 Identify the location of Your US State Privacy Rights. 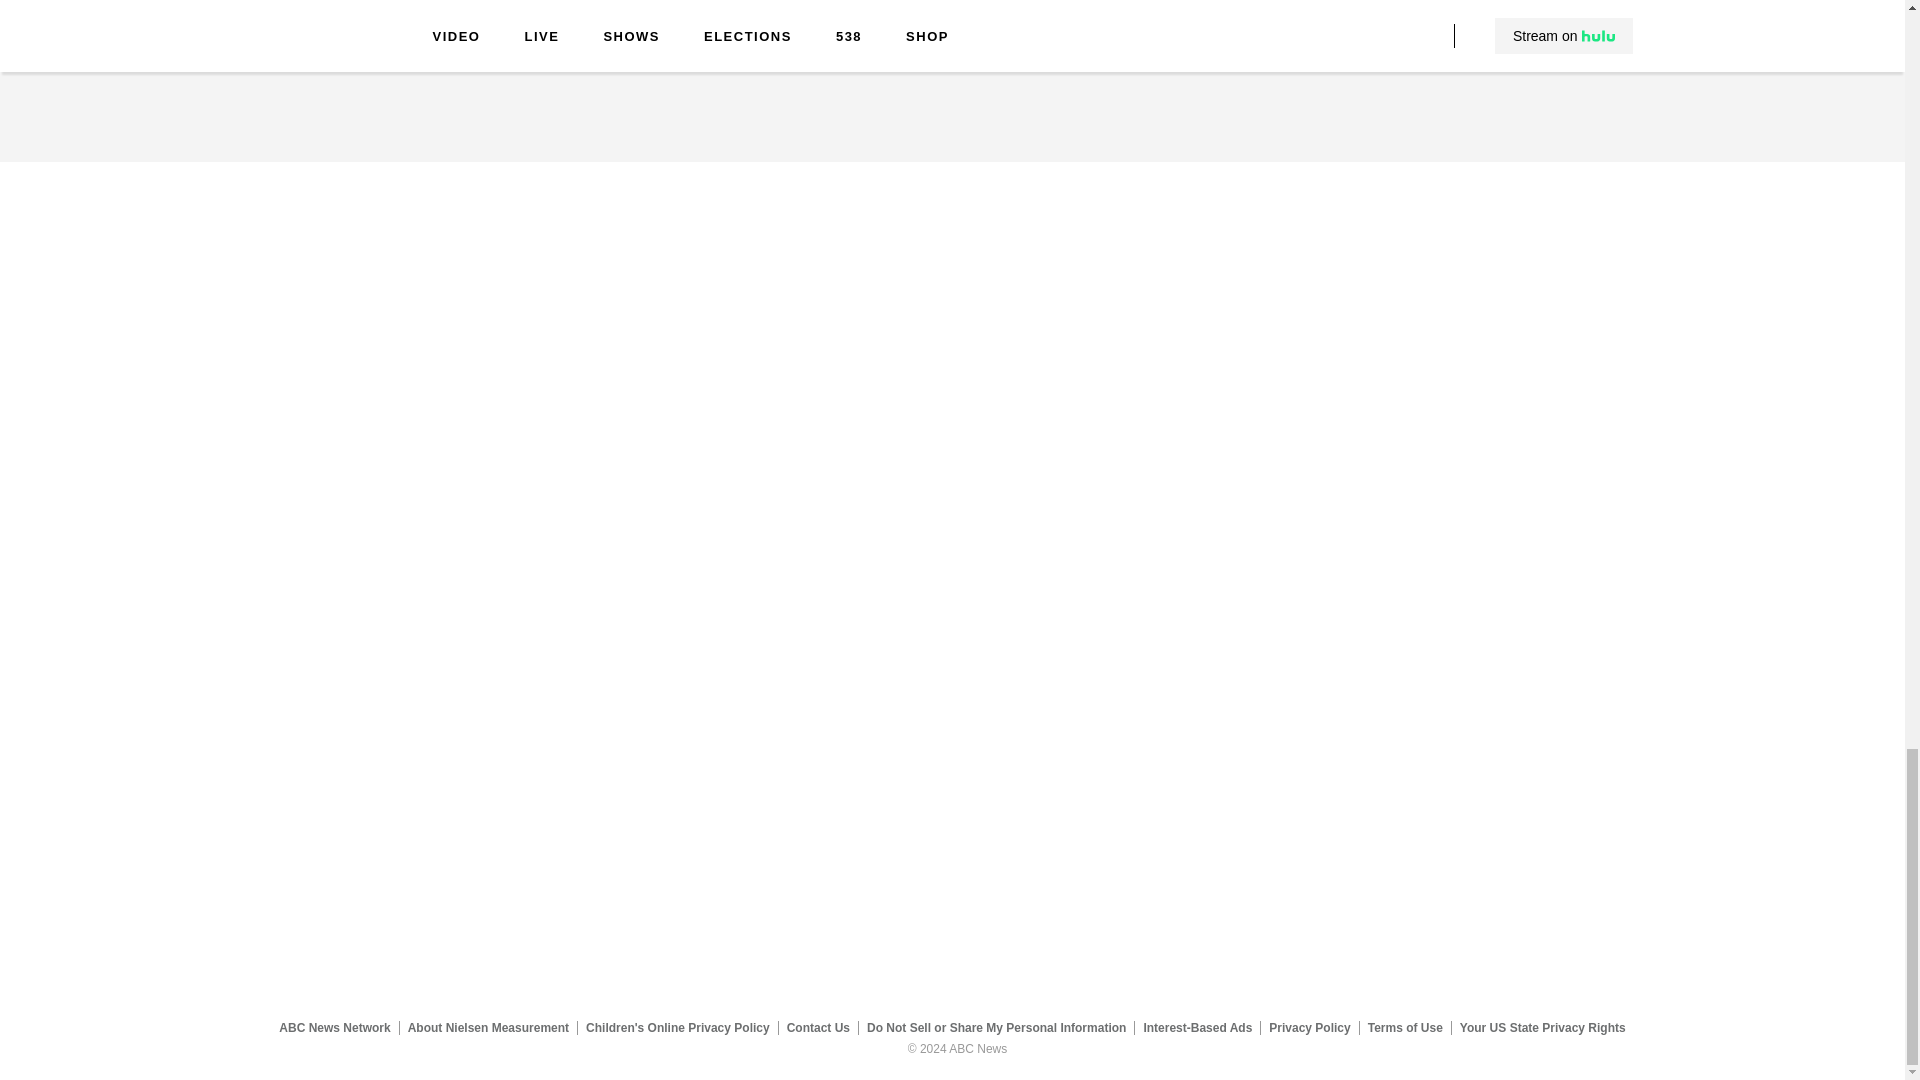
(1542, 1027).